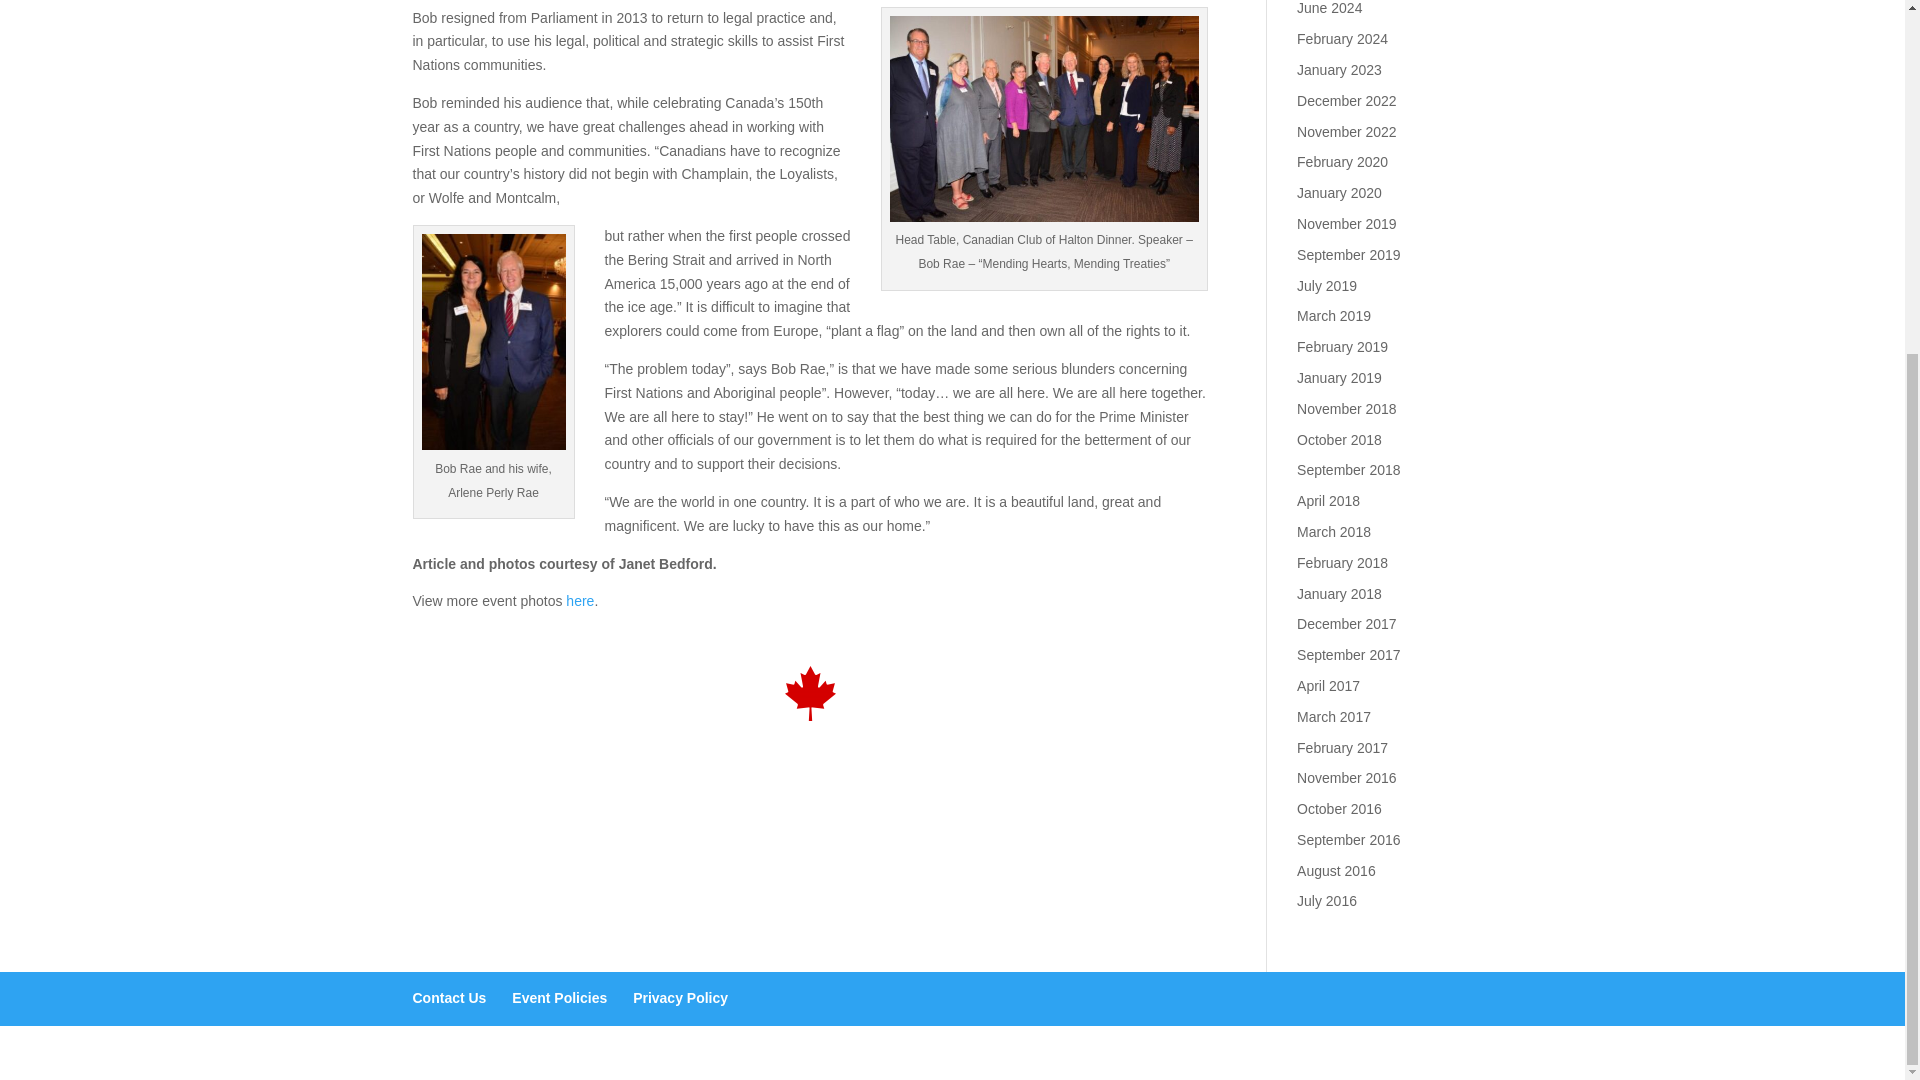 The height and width of the screenshot is (1080, 1920). What do you see at coordinates (1349, 255) in the screenshot?
I see `September 2019` at bounding box center [1349, 255].